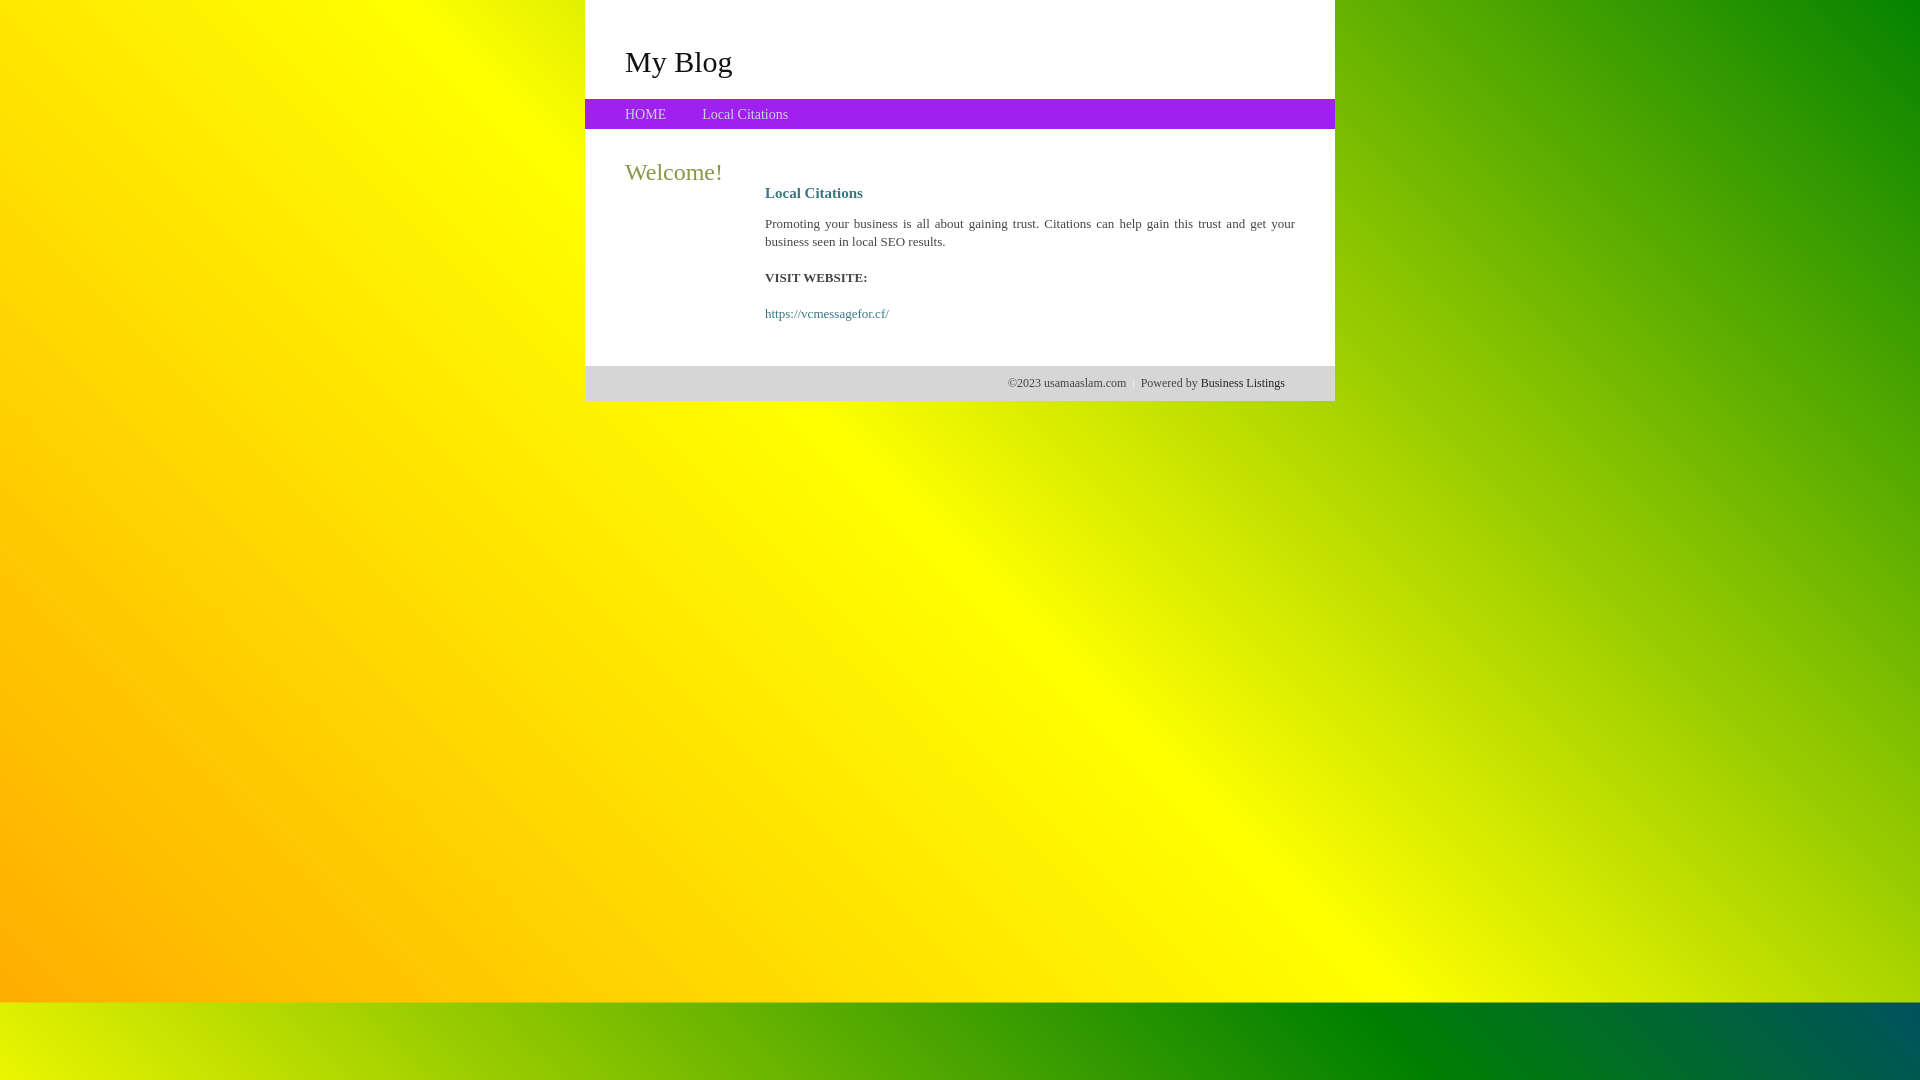 Image resolution: width=1920 pixels, height=1080 pixels. I want to click on Local Citations, so click(745, 114).